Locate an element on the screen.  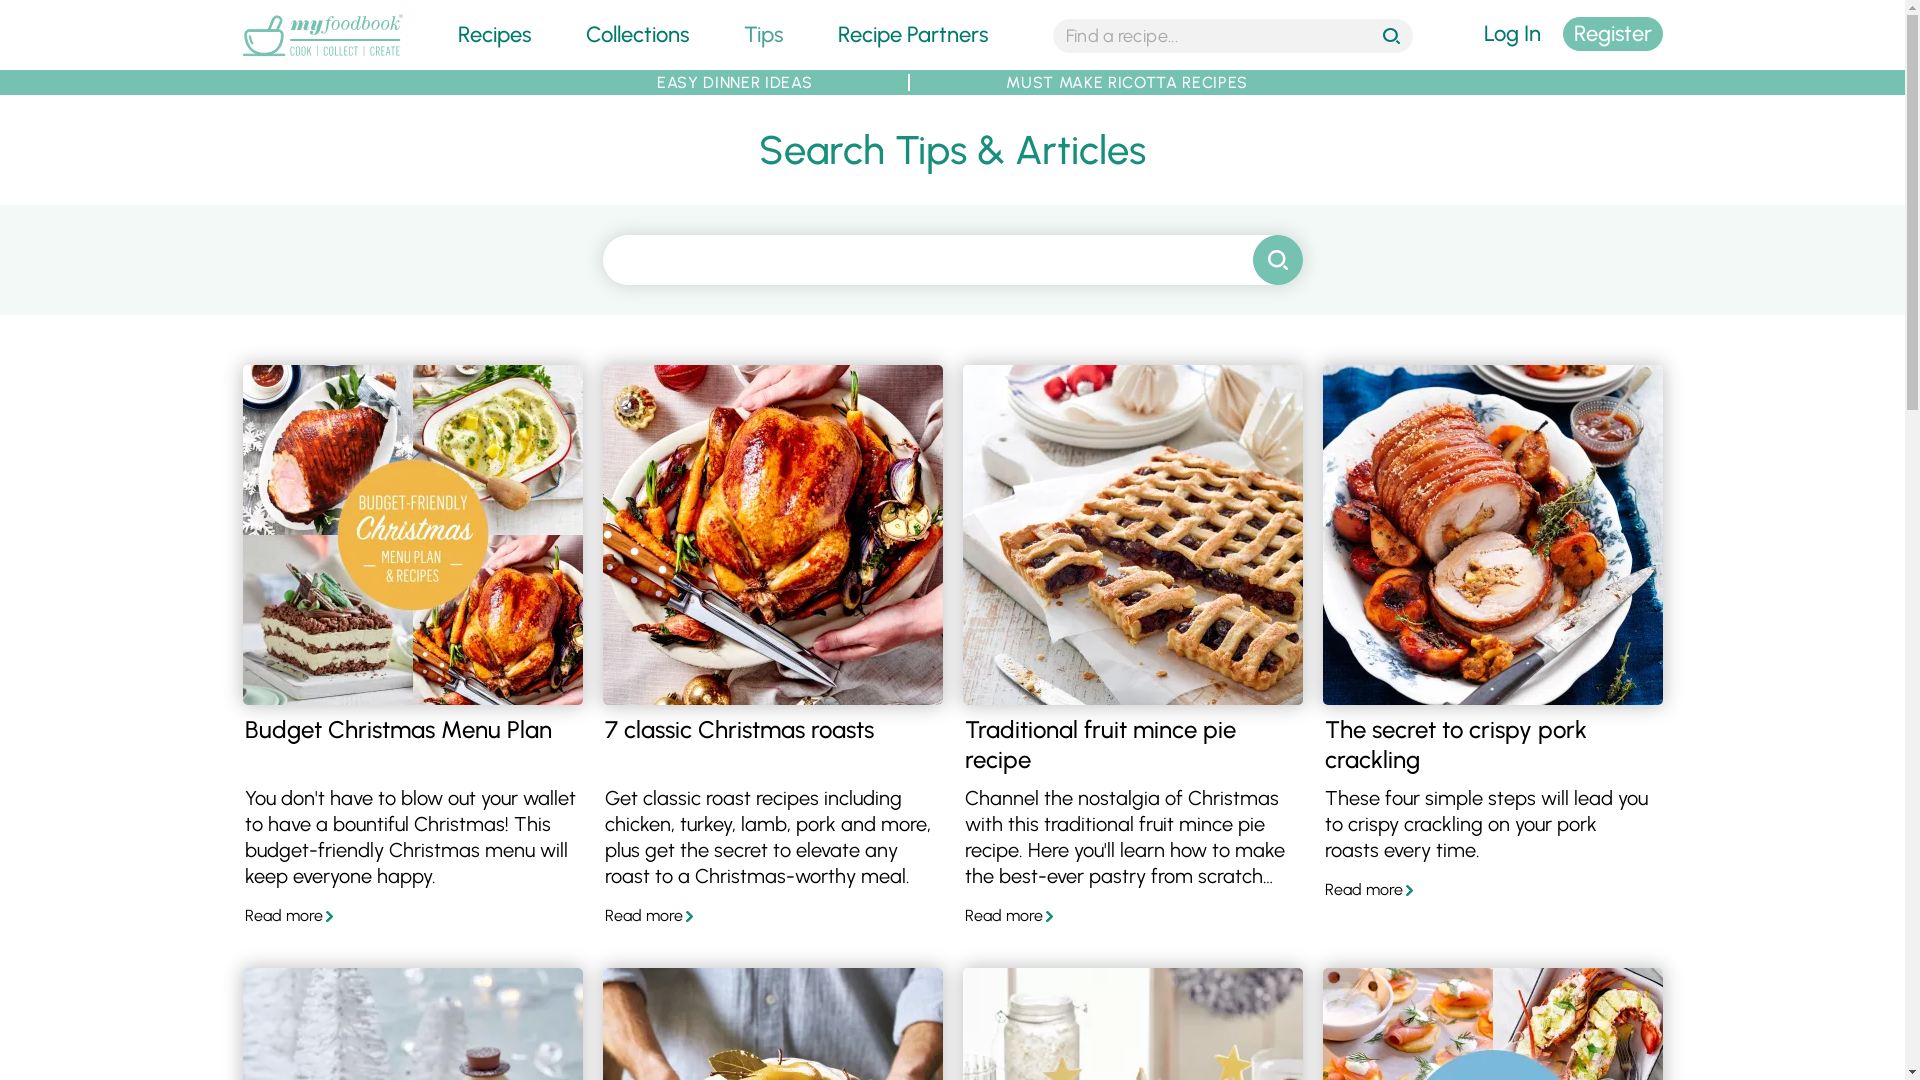
. is located at coordinates (1277, 260).